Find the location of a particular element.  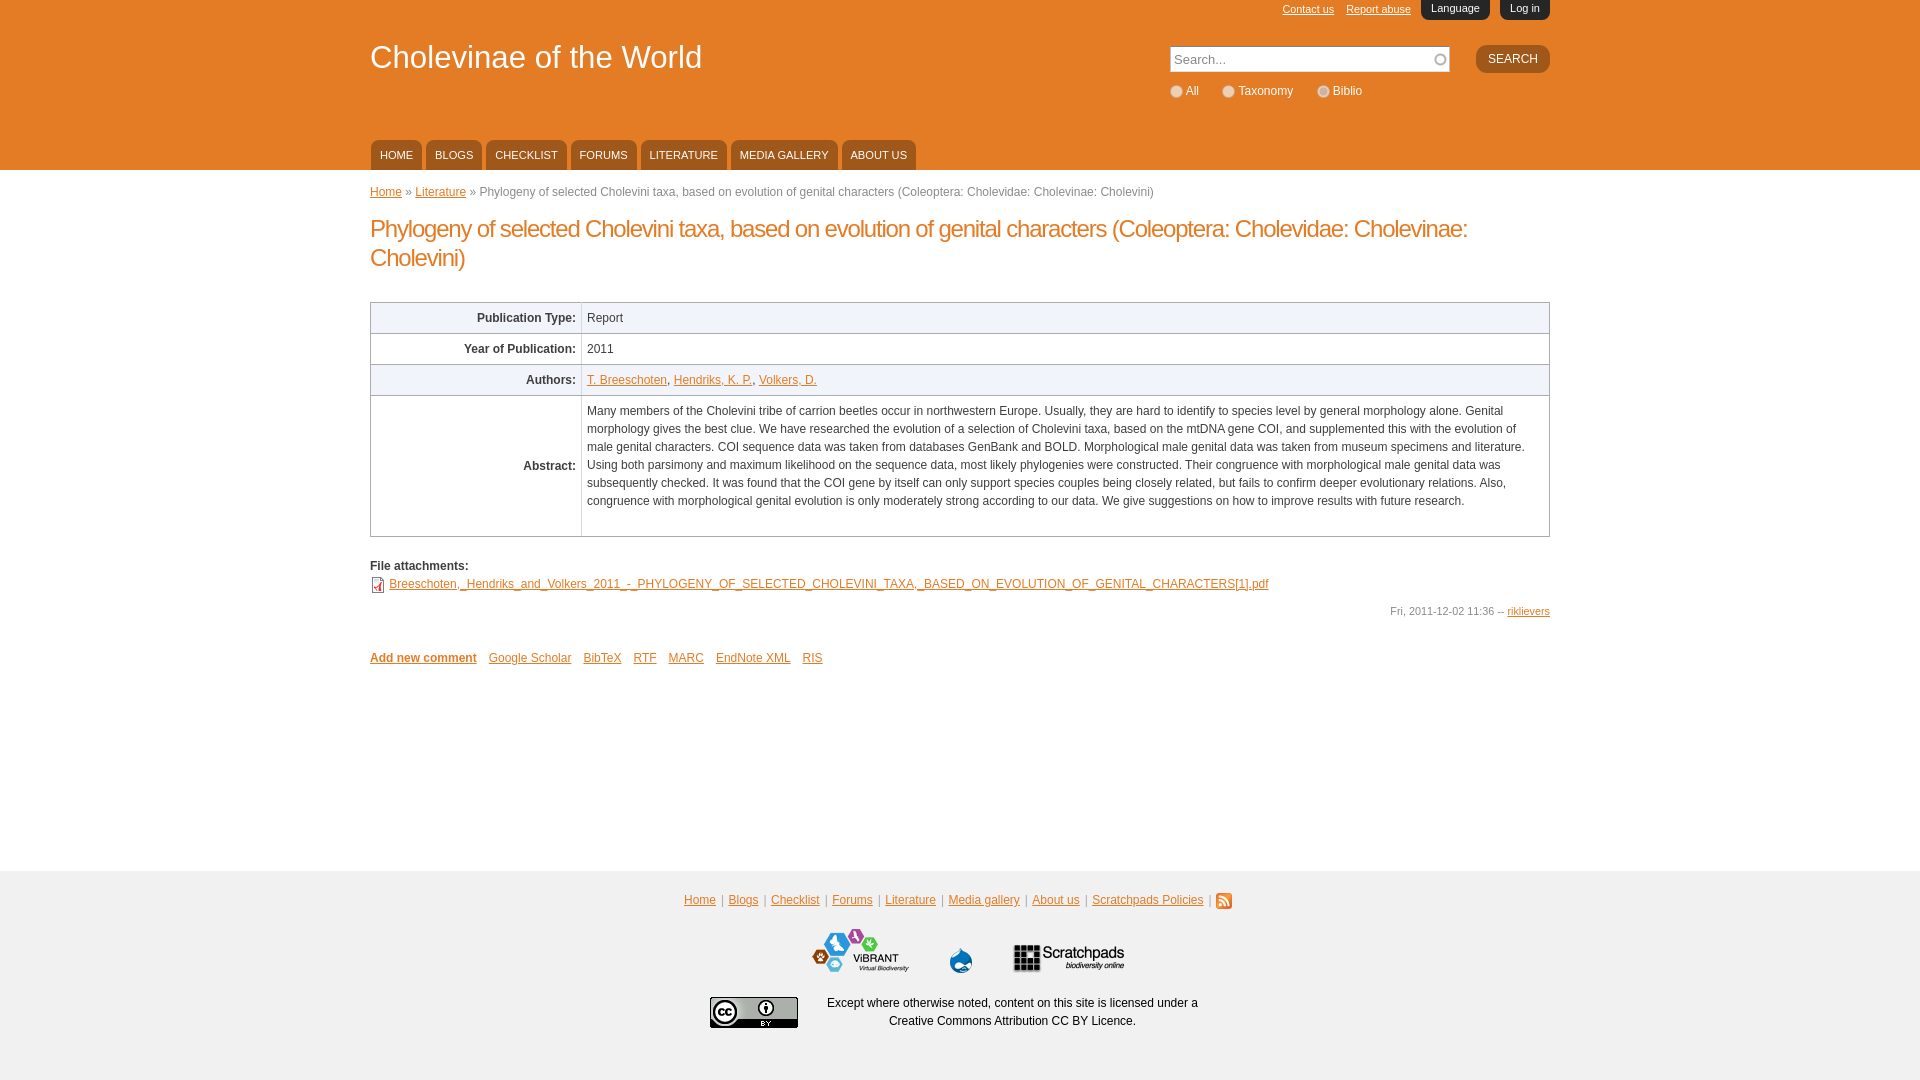

Click to download the RIS formatted file is located at coordinates (812, 658).